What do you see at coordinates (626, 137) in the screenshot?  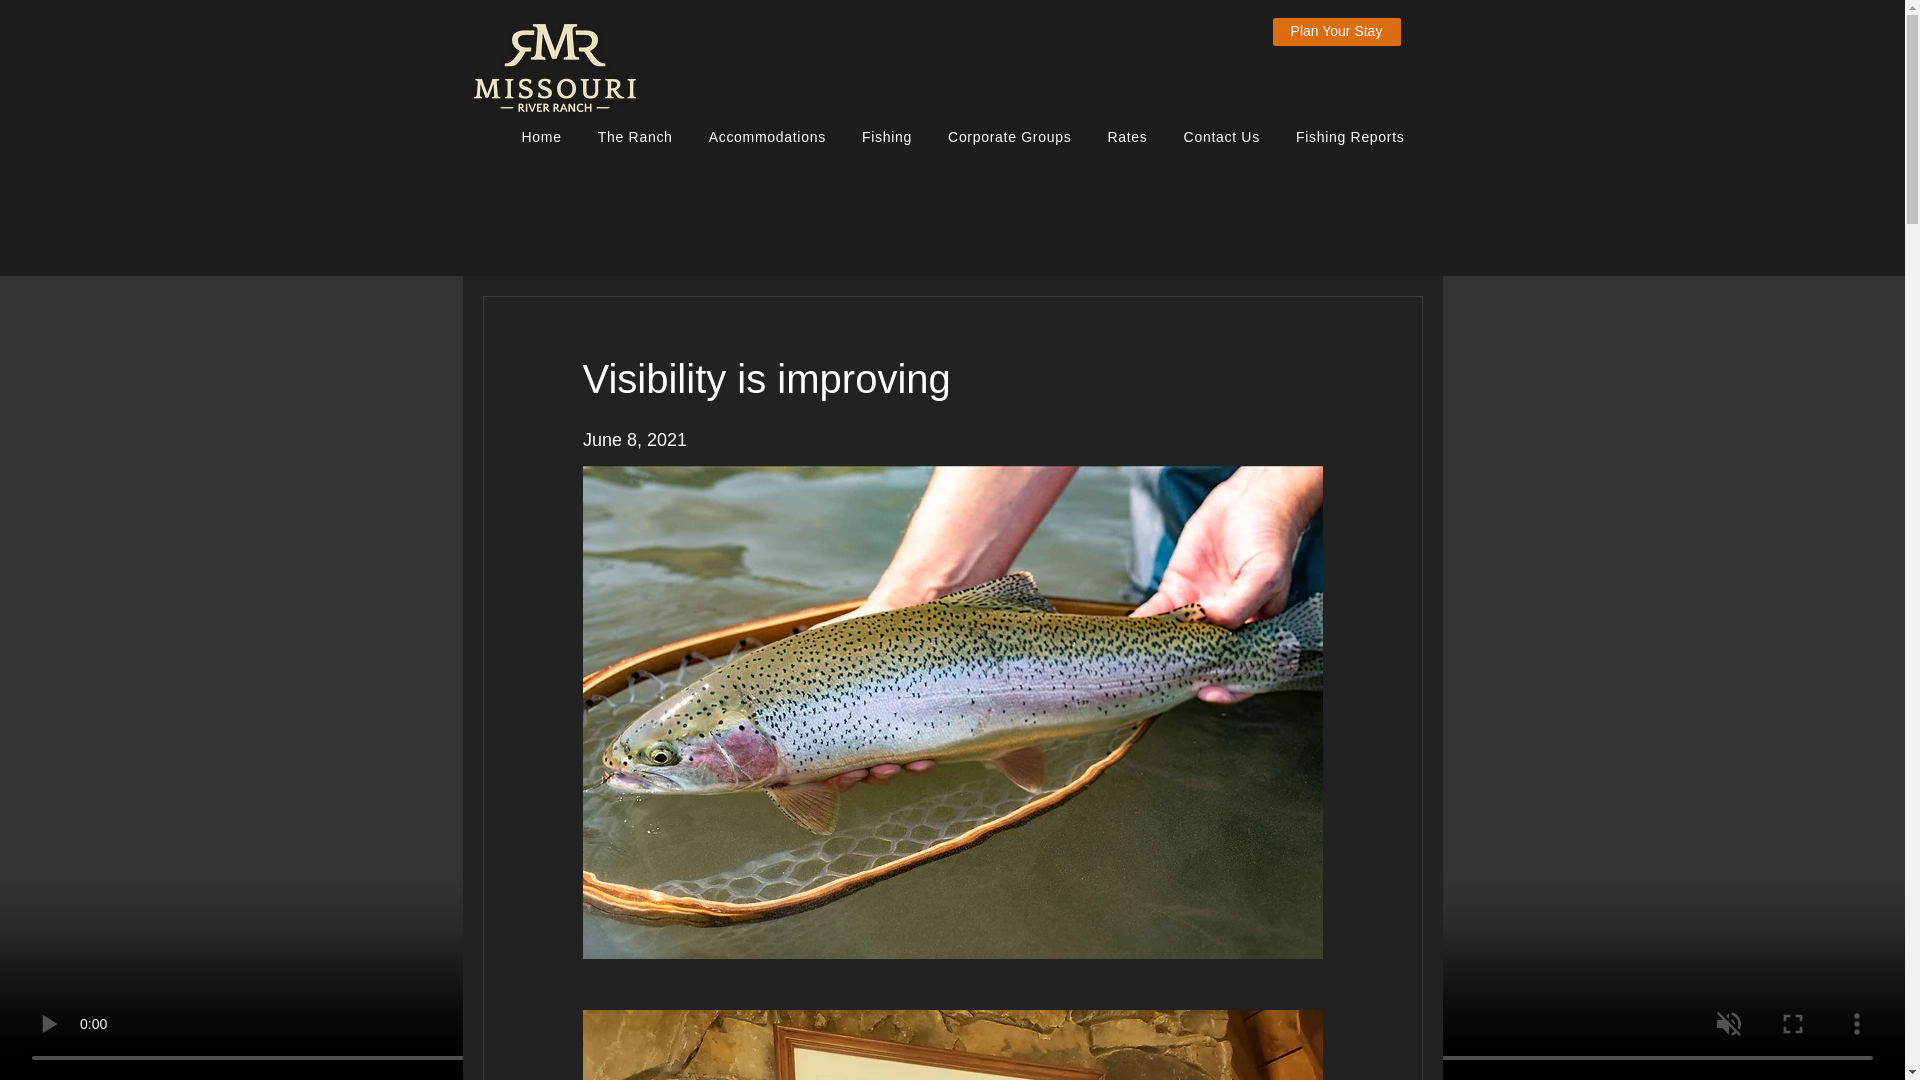 I see `The Ranch` at bounding box center [626, 137].